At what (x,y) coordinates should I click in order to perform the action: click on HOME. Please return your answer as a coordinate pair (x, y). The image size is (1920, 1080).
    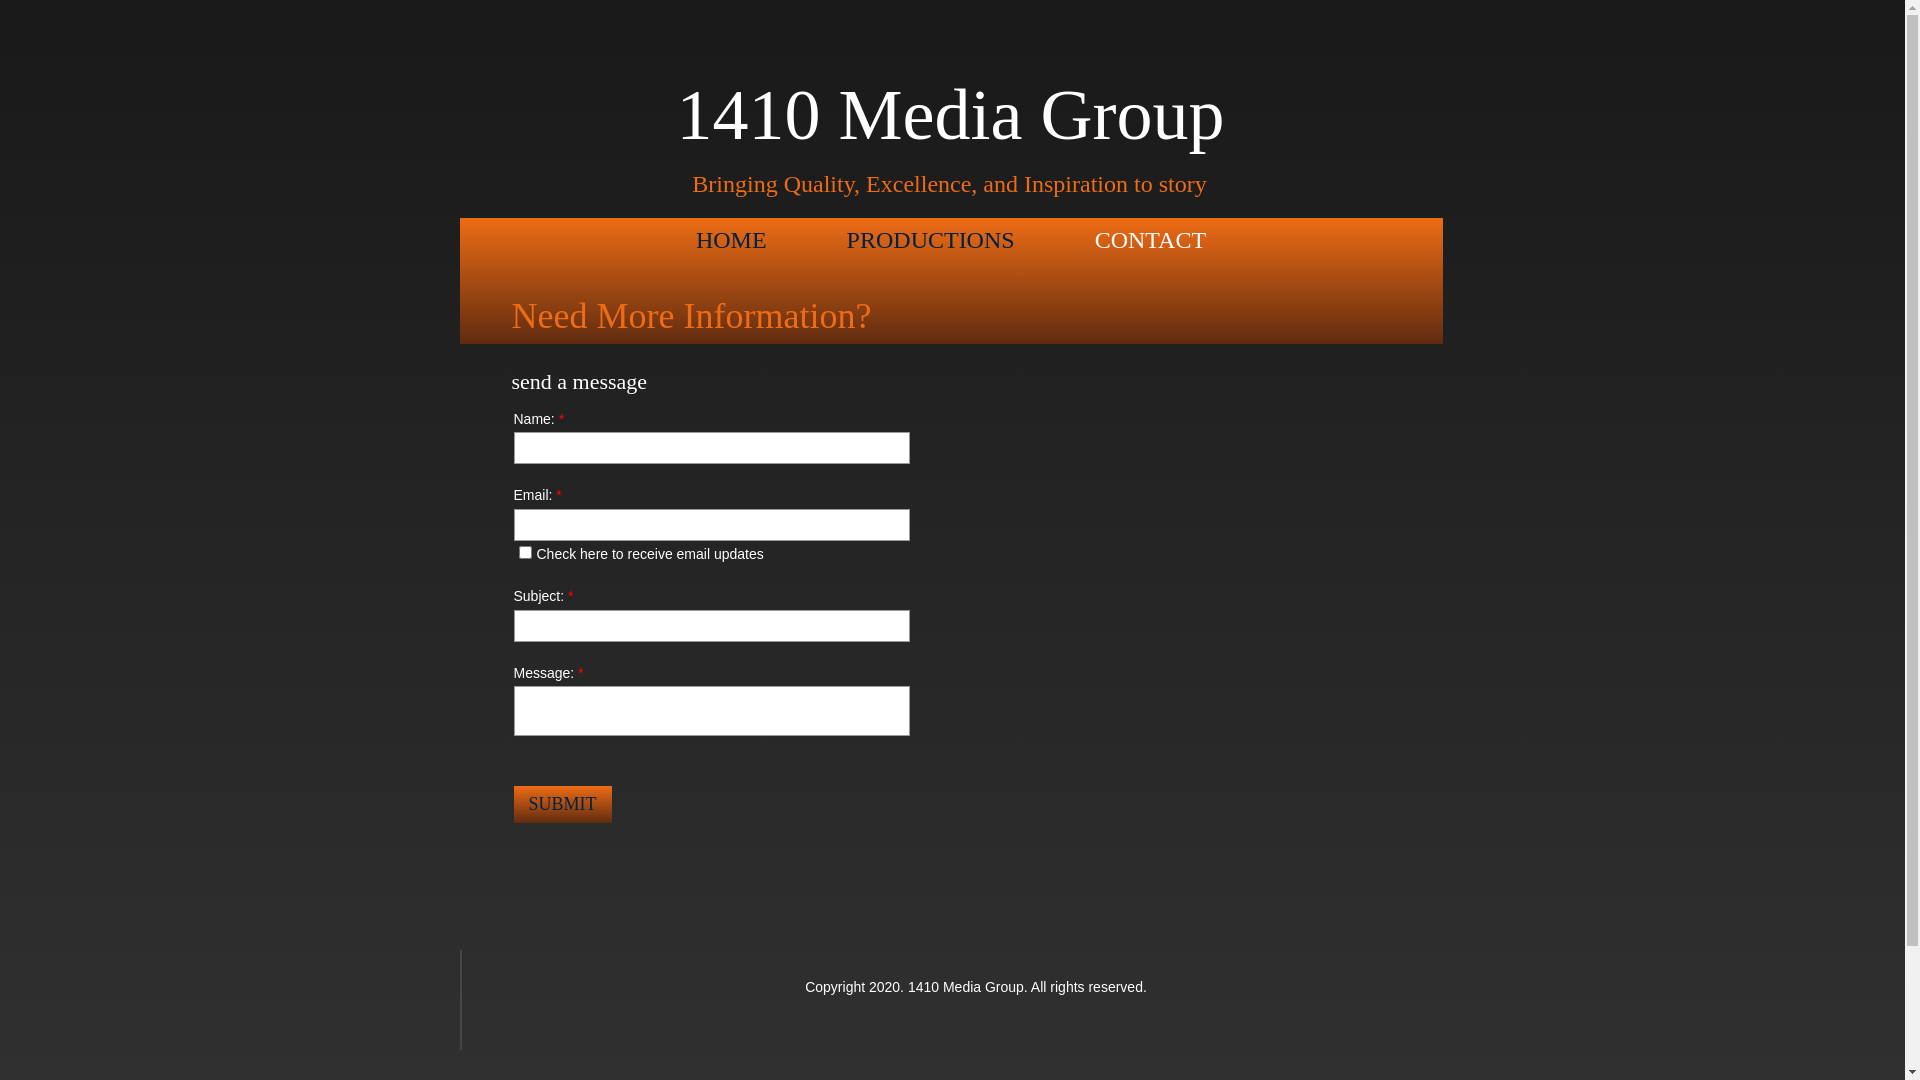
    Looking at the image, I should click on (732, 241).